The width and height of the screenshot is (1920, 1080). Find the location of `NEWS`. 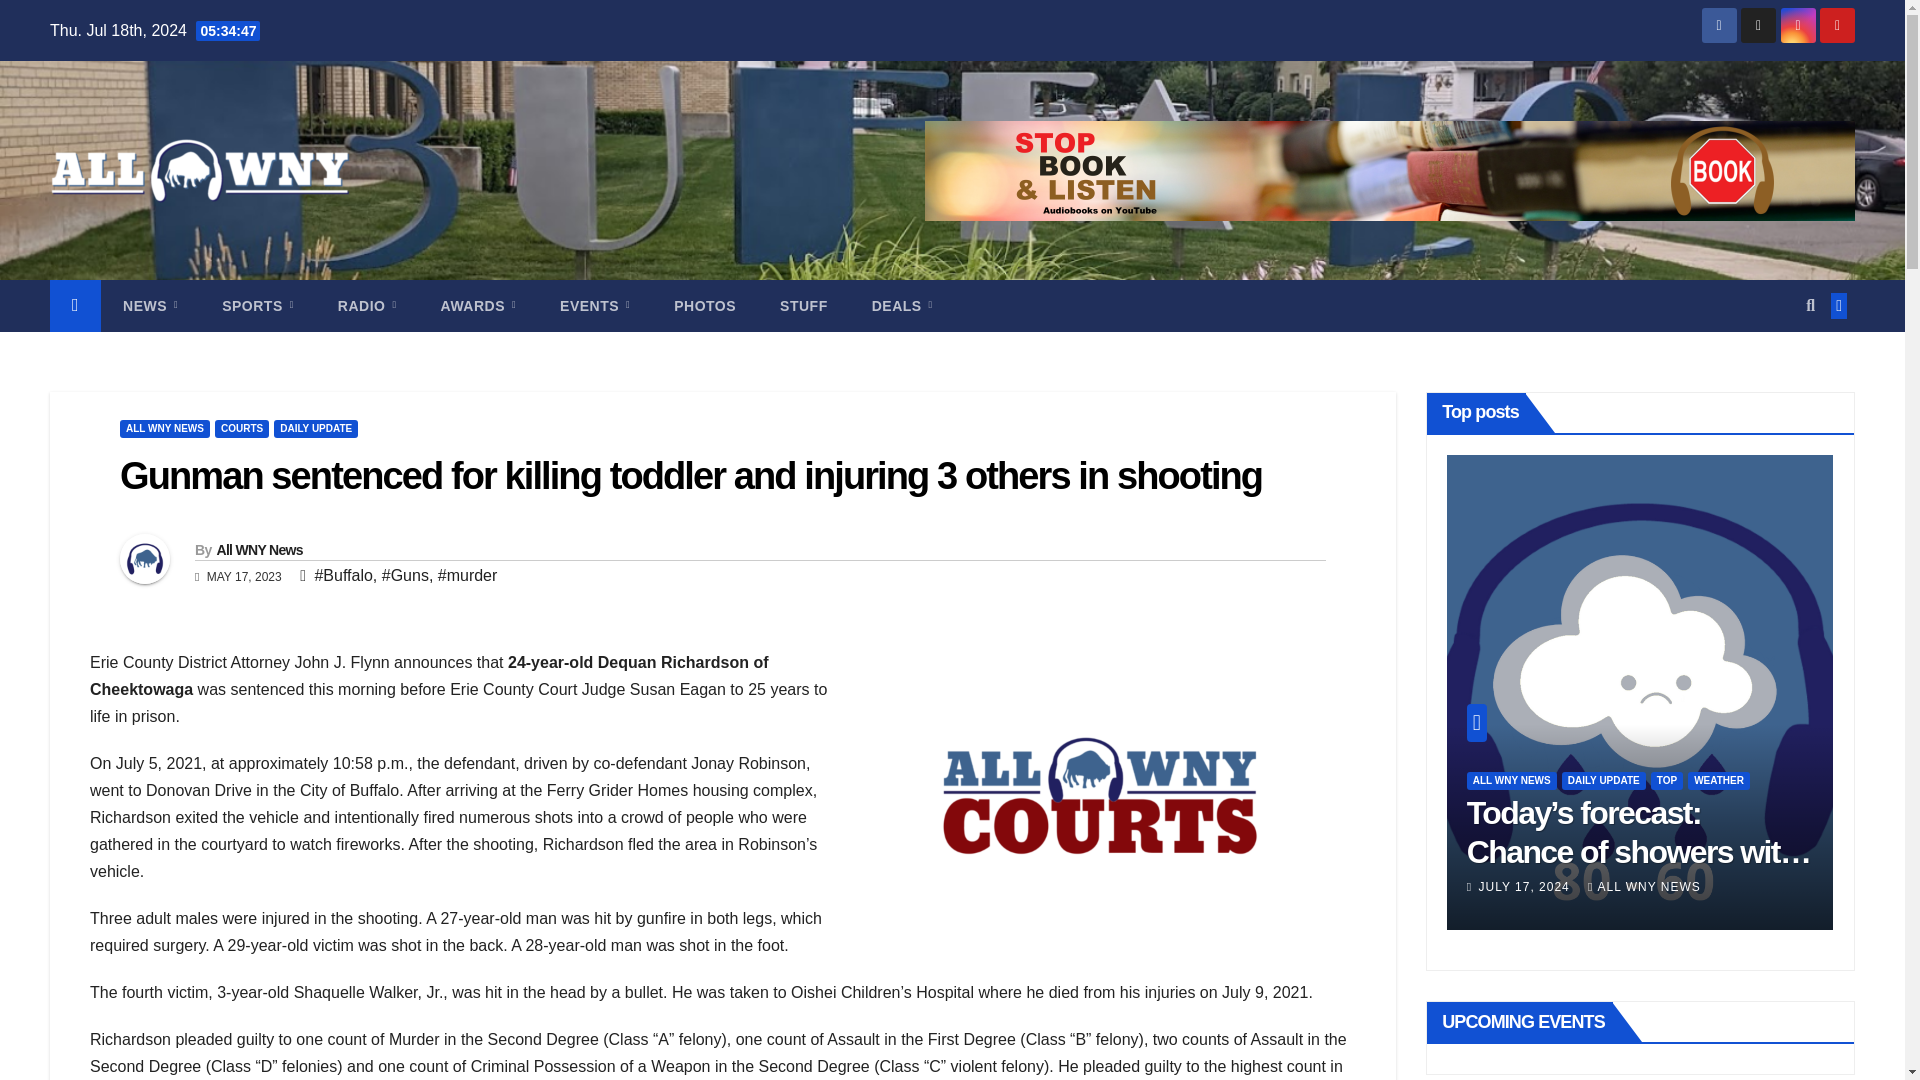

NEWS is located at coordinates (150, 305).